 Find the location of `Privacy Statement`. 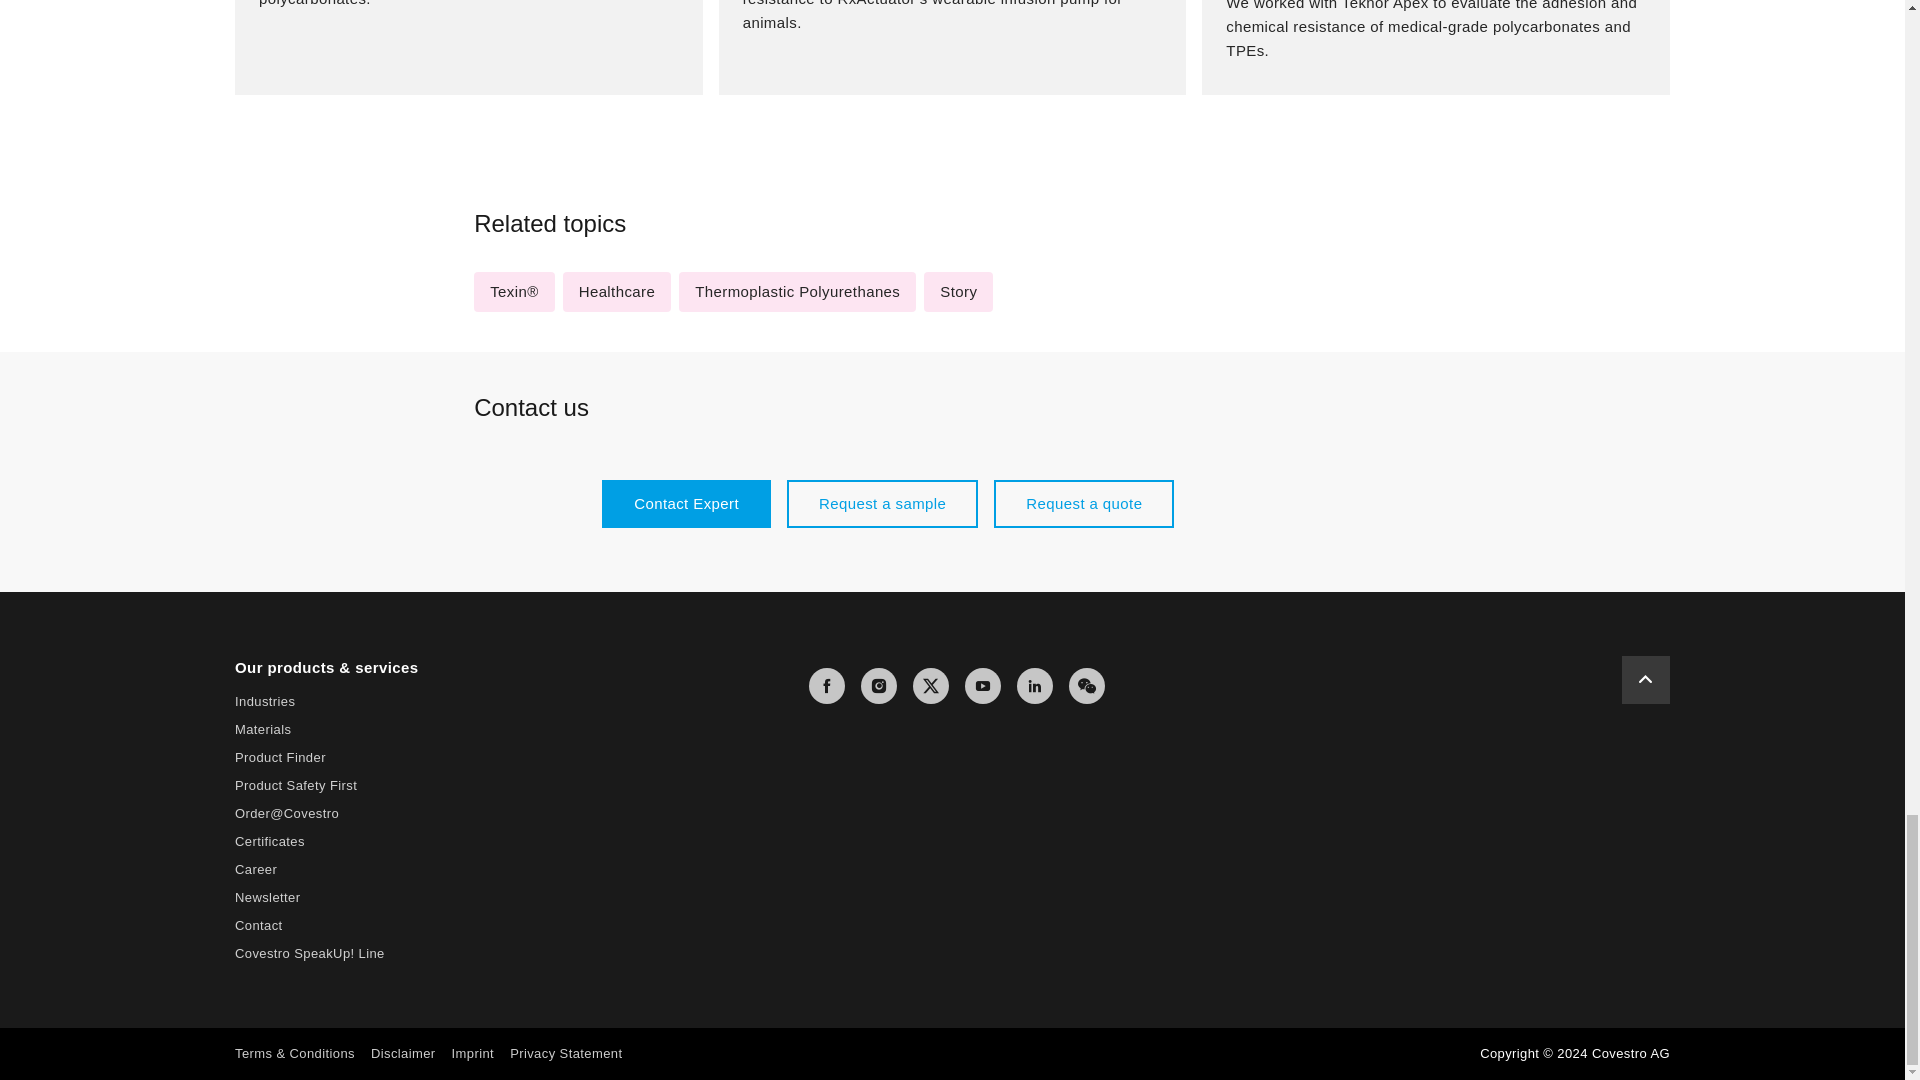

Privacy Statement is located at coordinates (566, 1053).